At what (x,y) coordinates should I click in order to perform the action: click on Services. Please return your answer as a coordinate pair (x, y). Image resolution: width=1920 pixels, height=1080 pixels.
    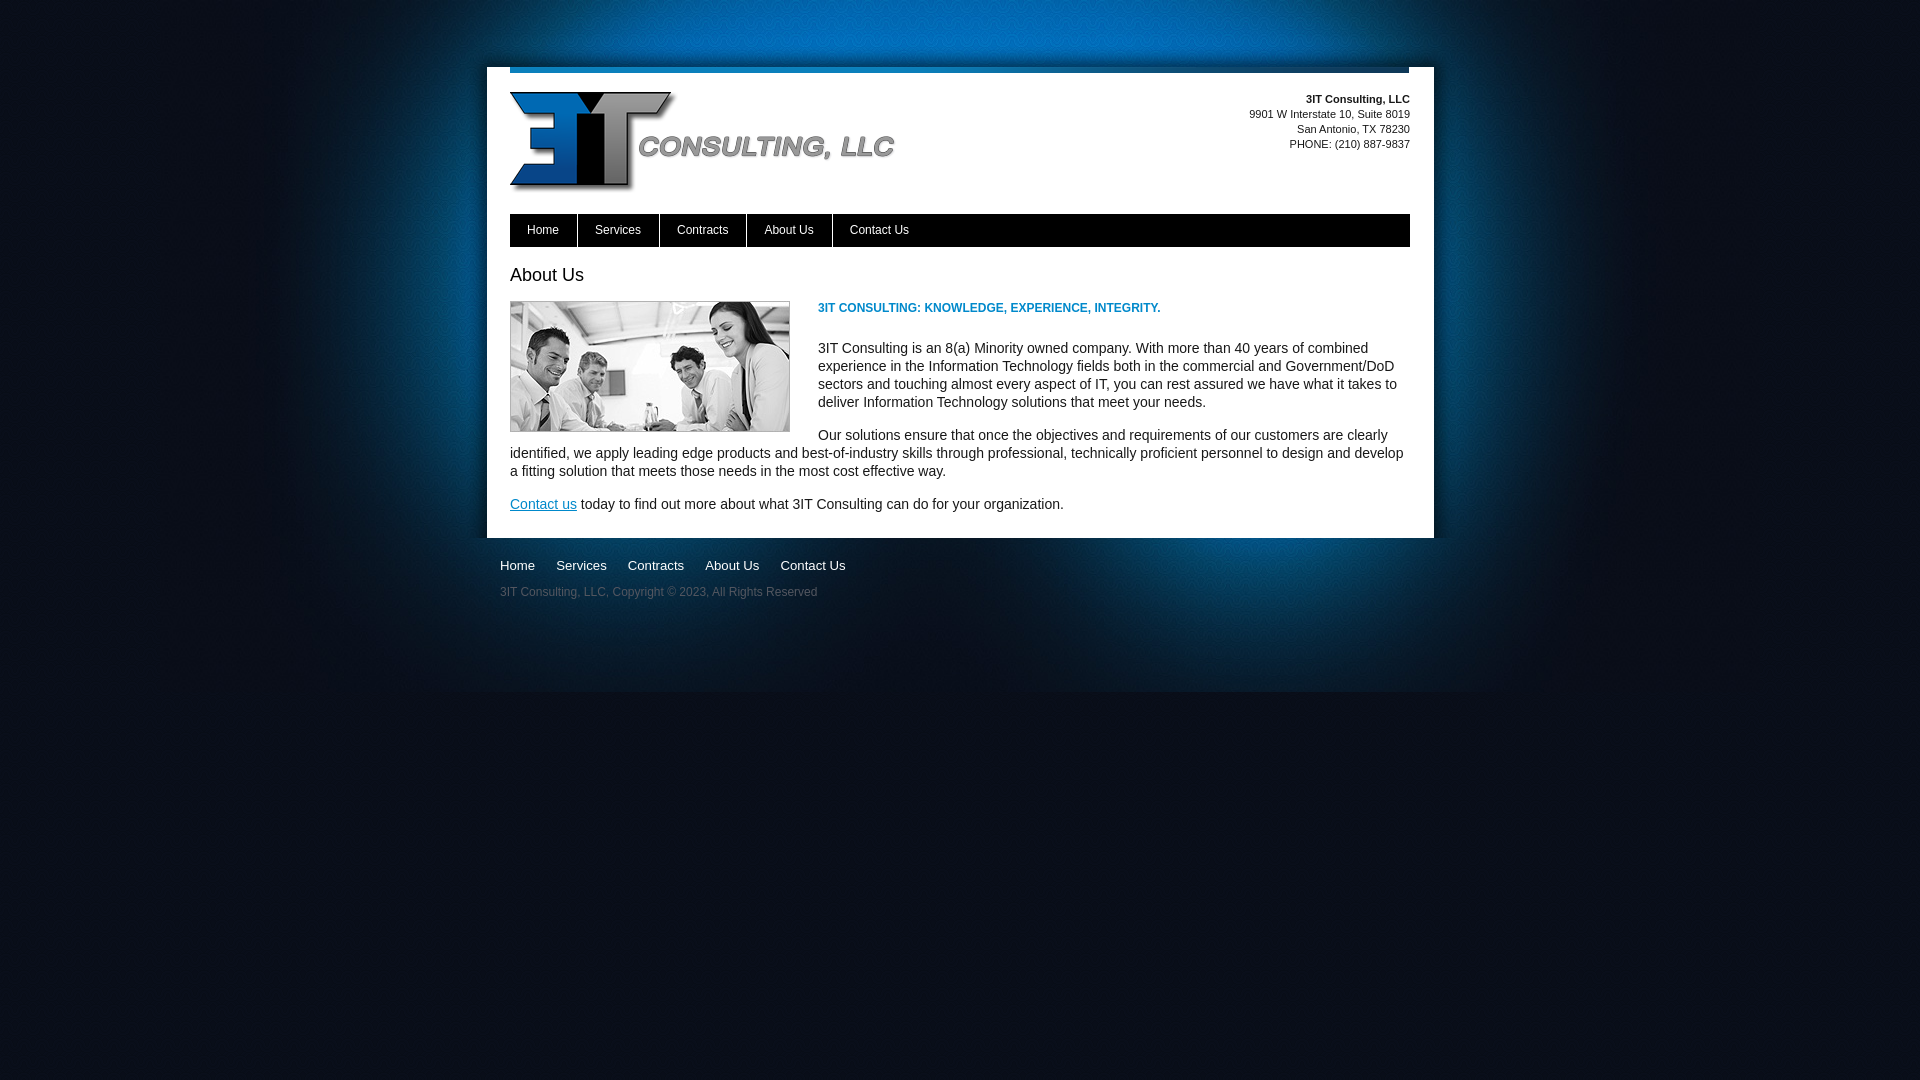
    Looking at the image, I should click on (618, 230).